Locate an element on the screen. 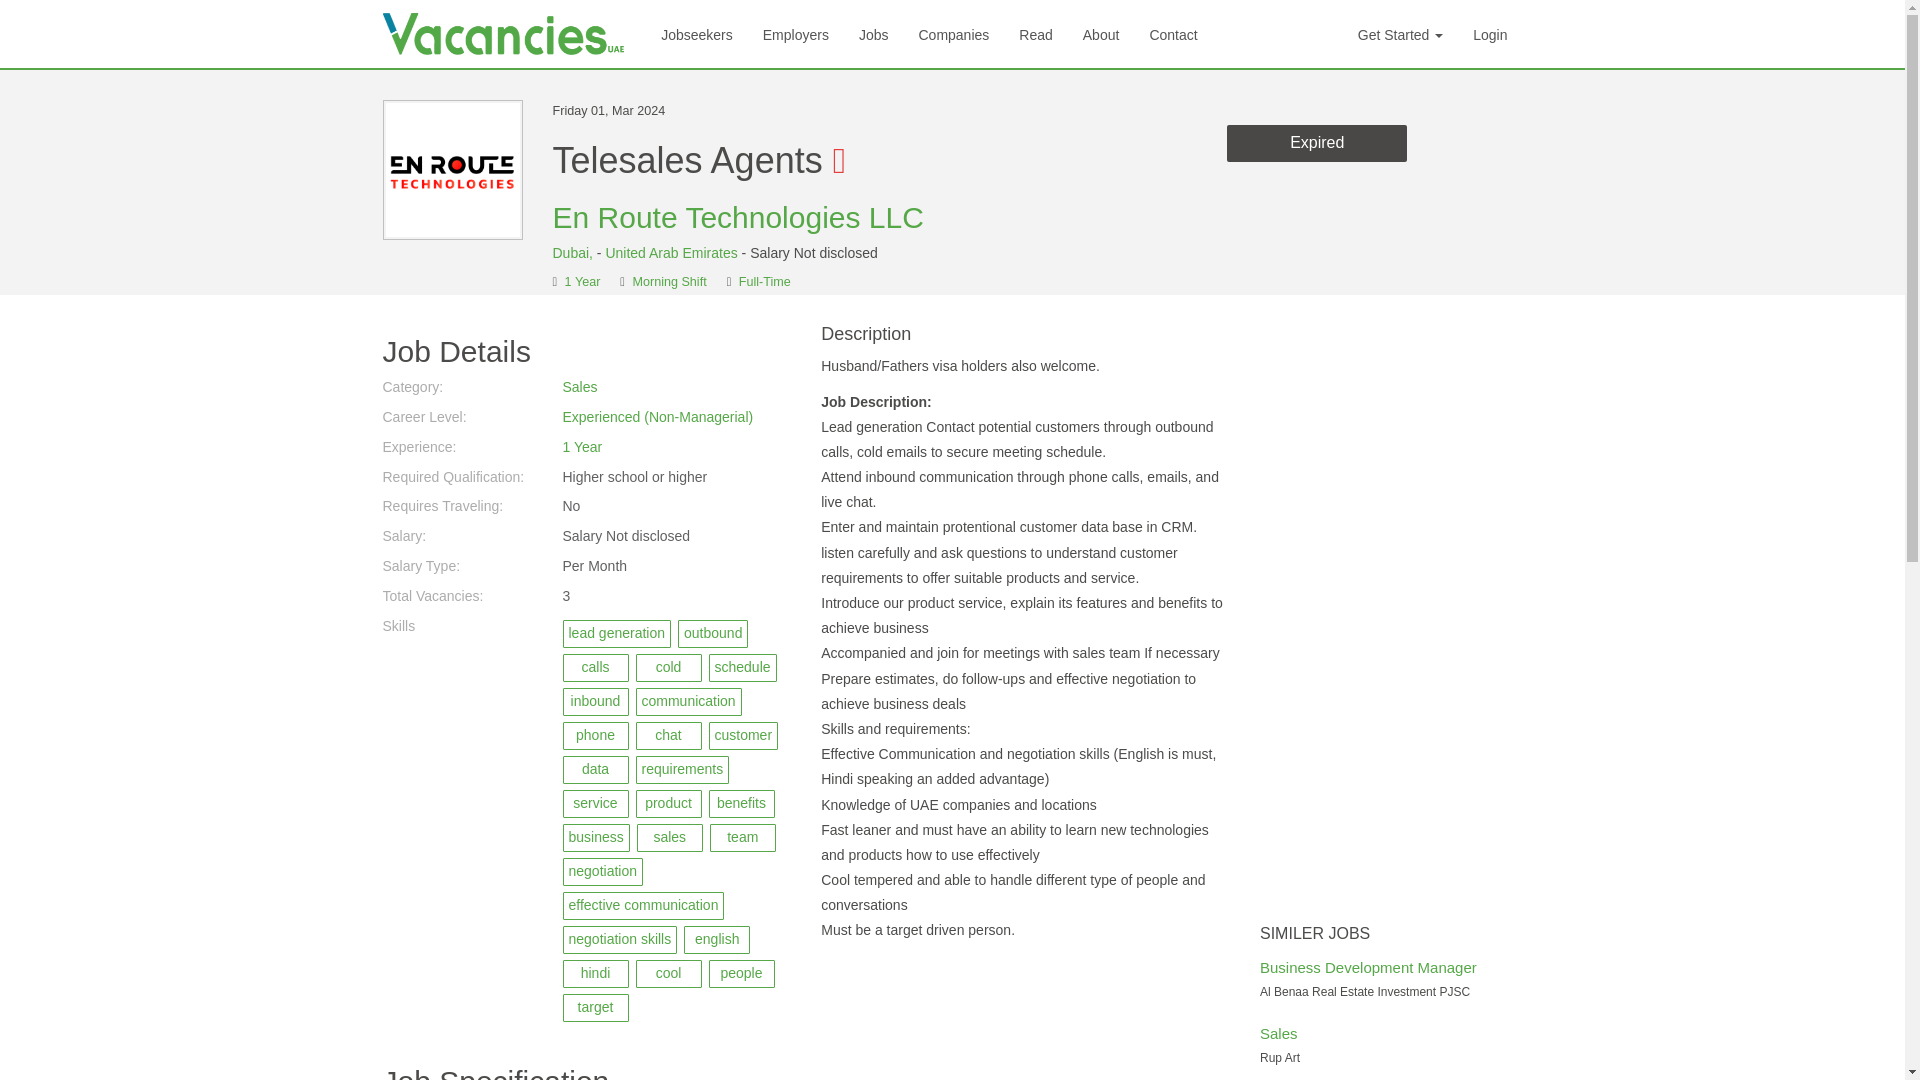  Dubai, is located at coordinates (574, 253).